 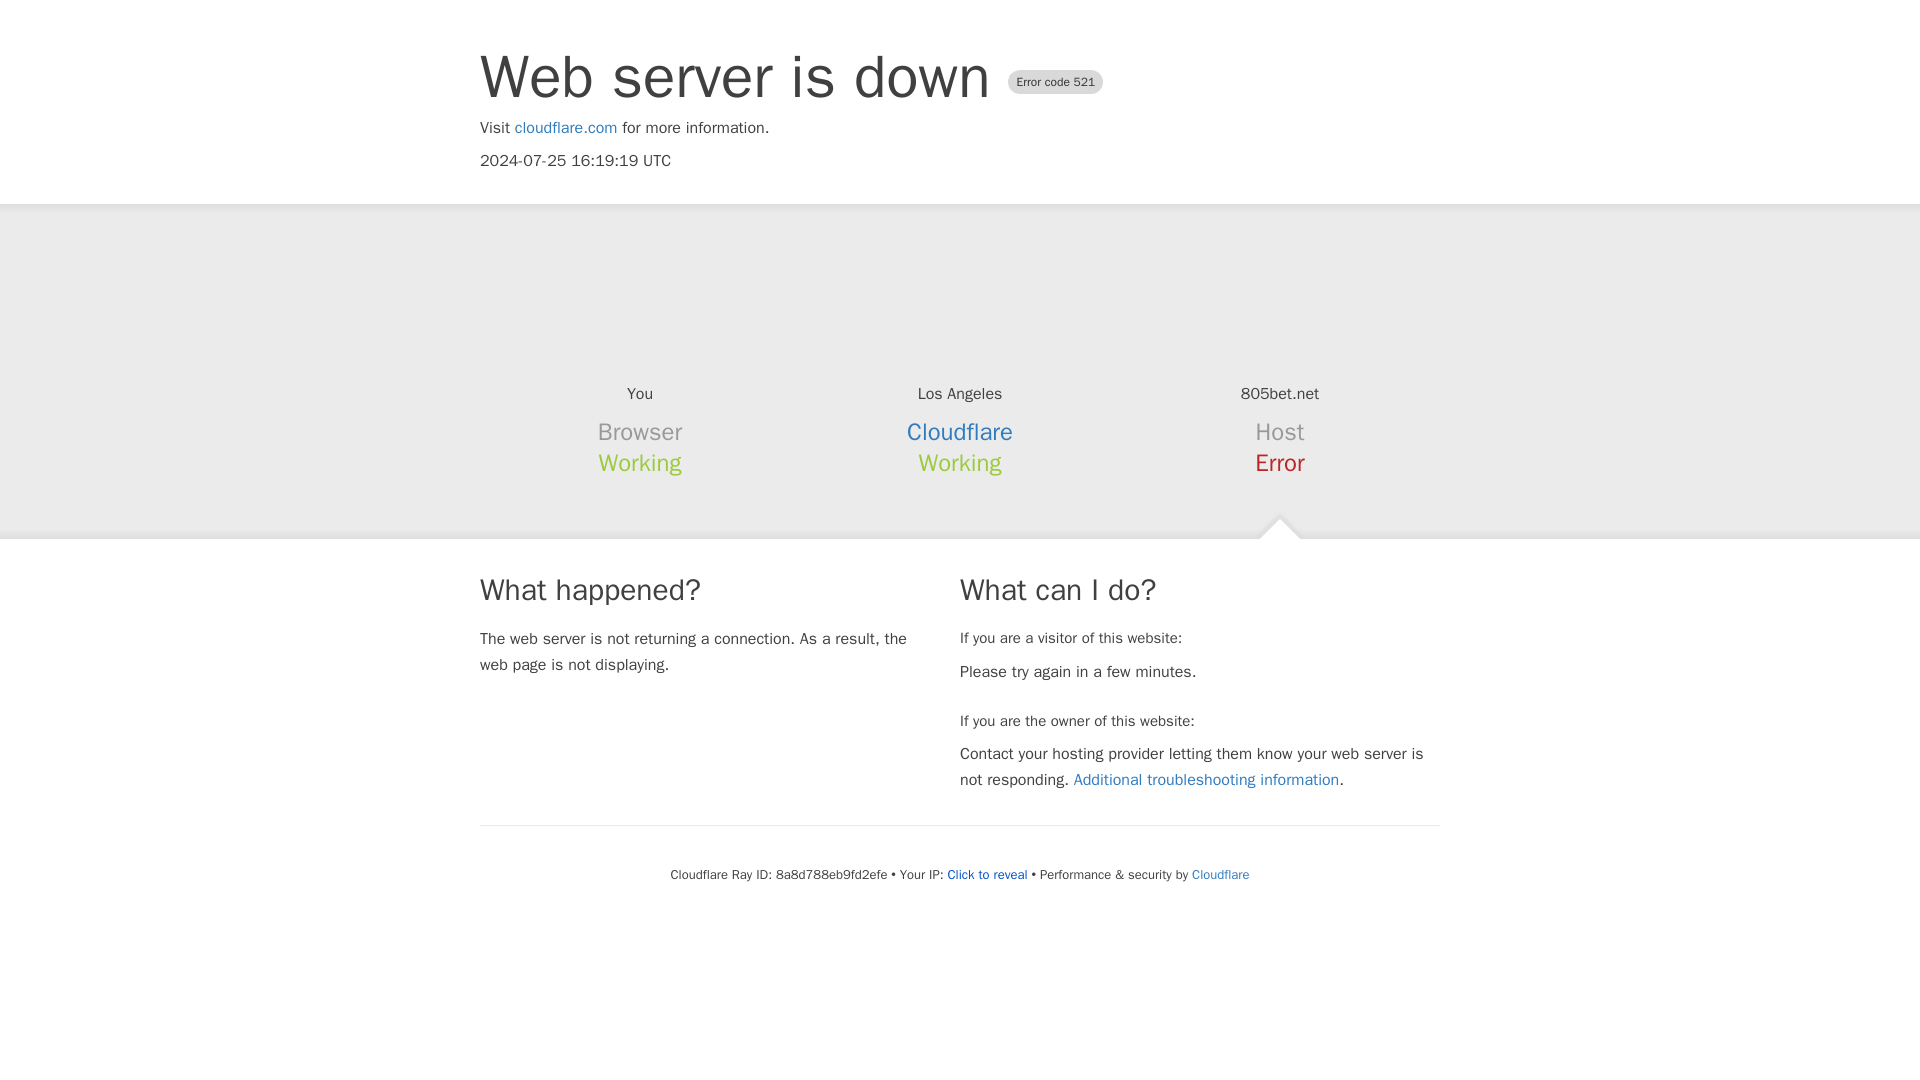 What do you see at coordinates (960, 432) in the screenshot?
I see `Cloudflare` at bounding box center [960, 432].